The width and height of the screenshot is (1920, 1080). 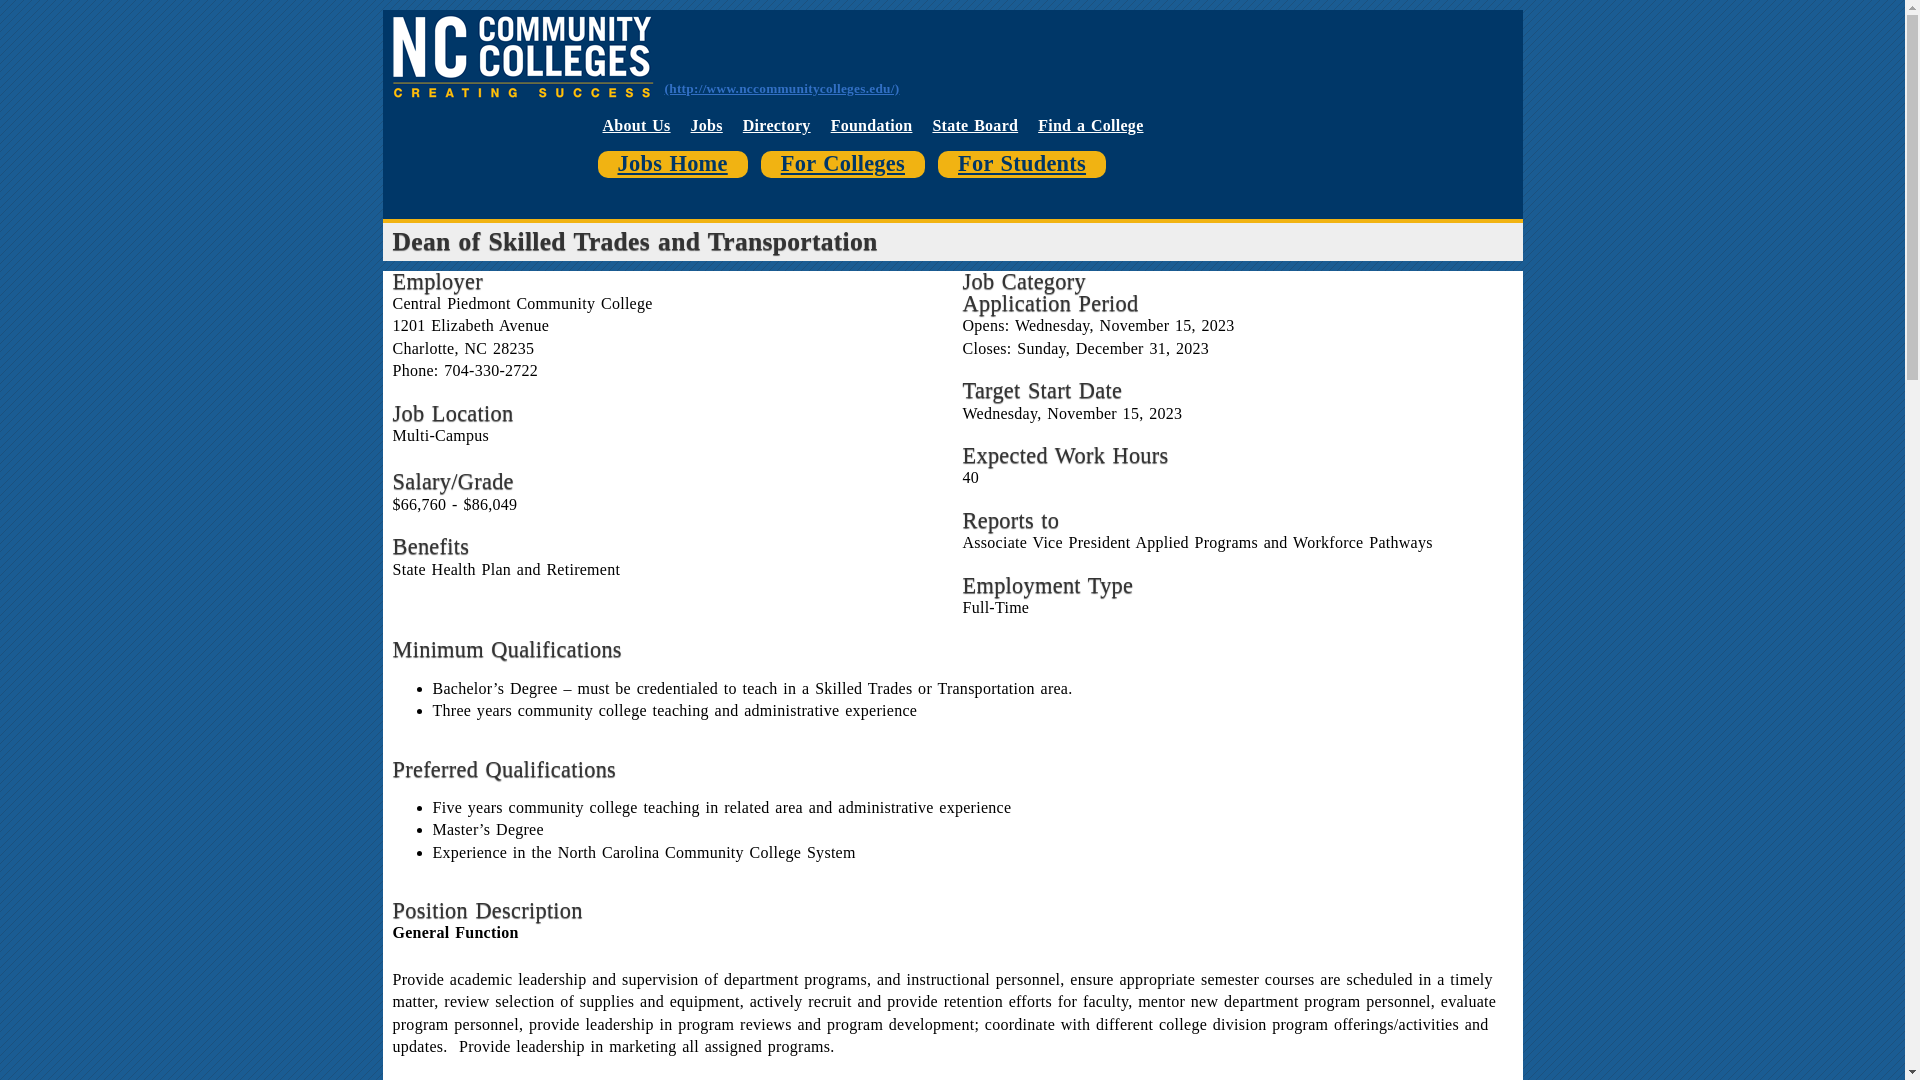 What do you see at coordinates (636, 124) in the screenshot?
I see `About Us` at bounding box center [636, 124].